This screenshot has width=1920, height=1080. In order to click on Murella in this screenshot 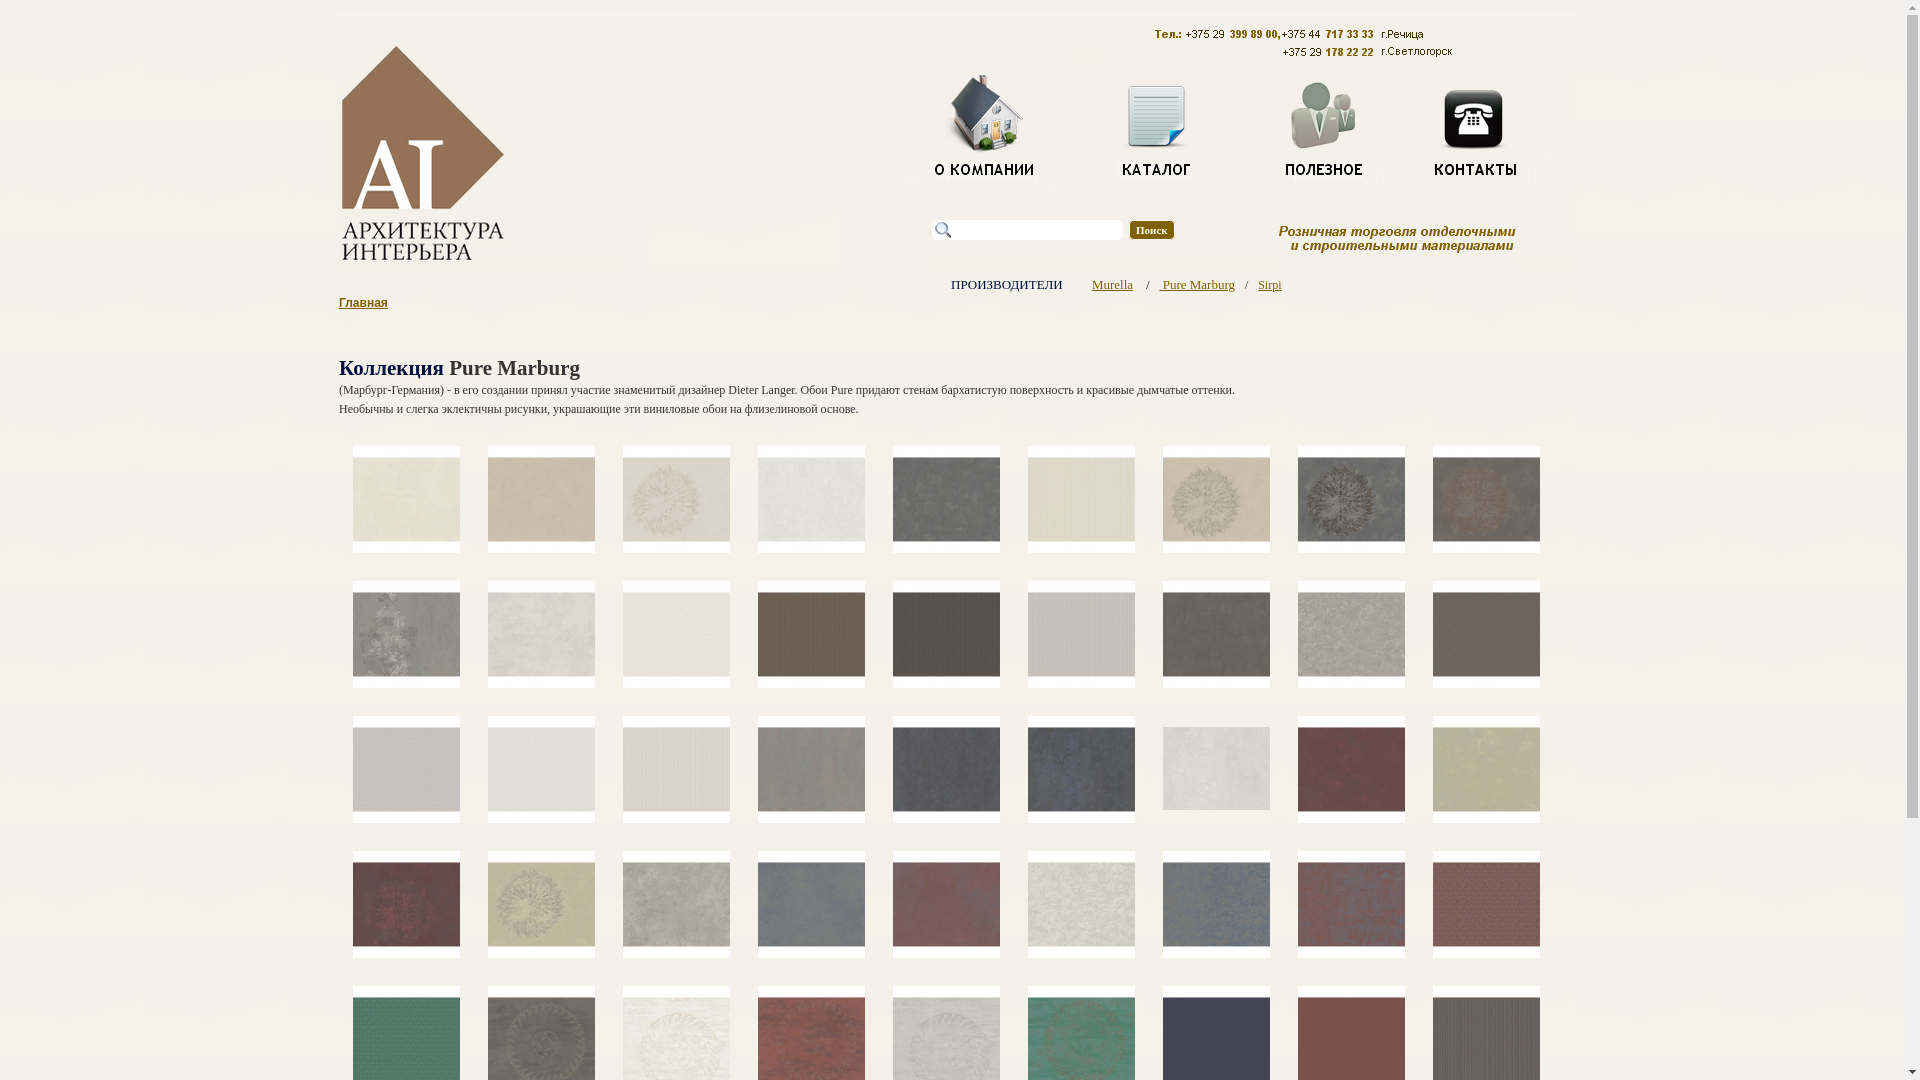, I will do `click(1112, 284)`.